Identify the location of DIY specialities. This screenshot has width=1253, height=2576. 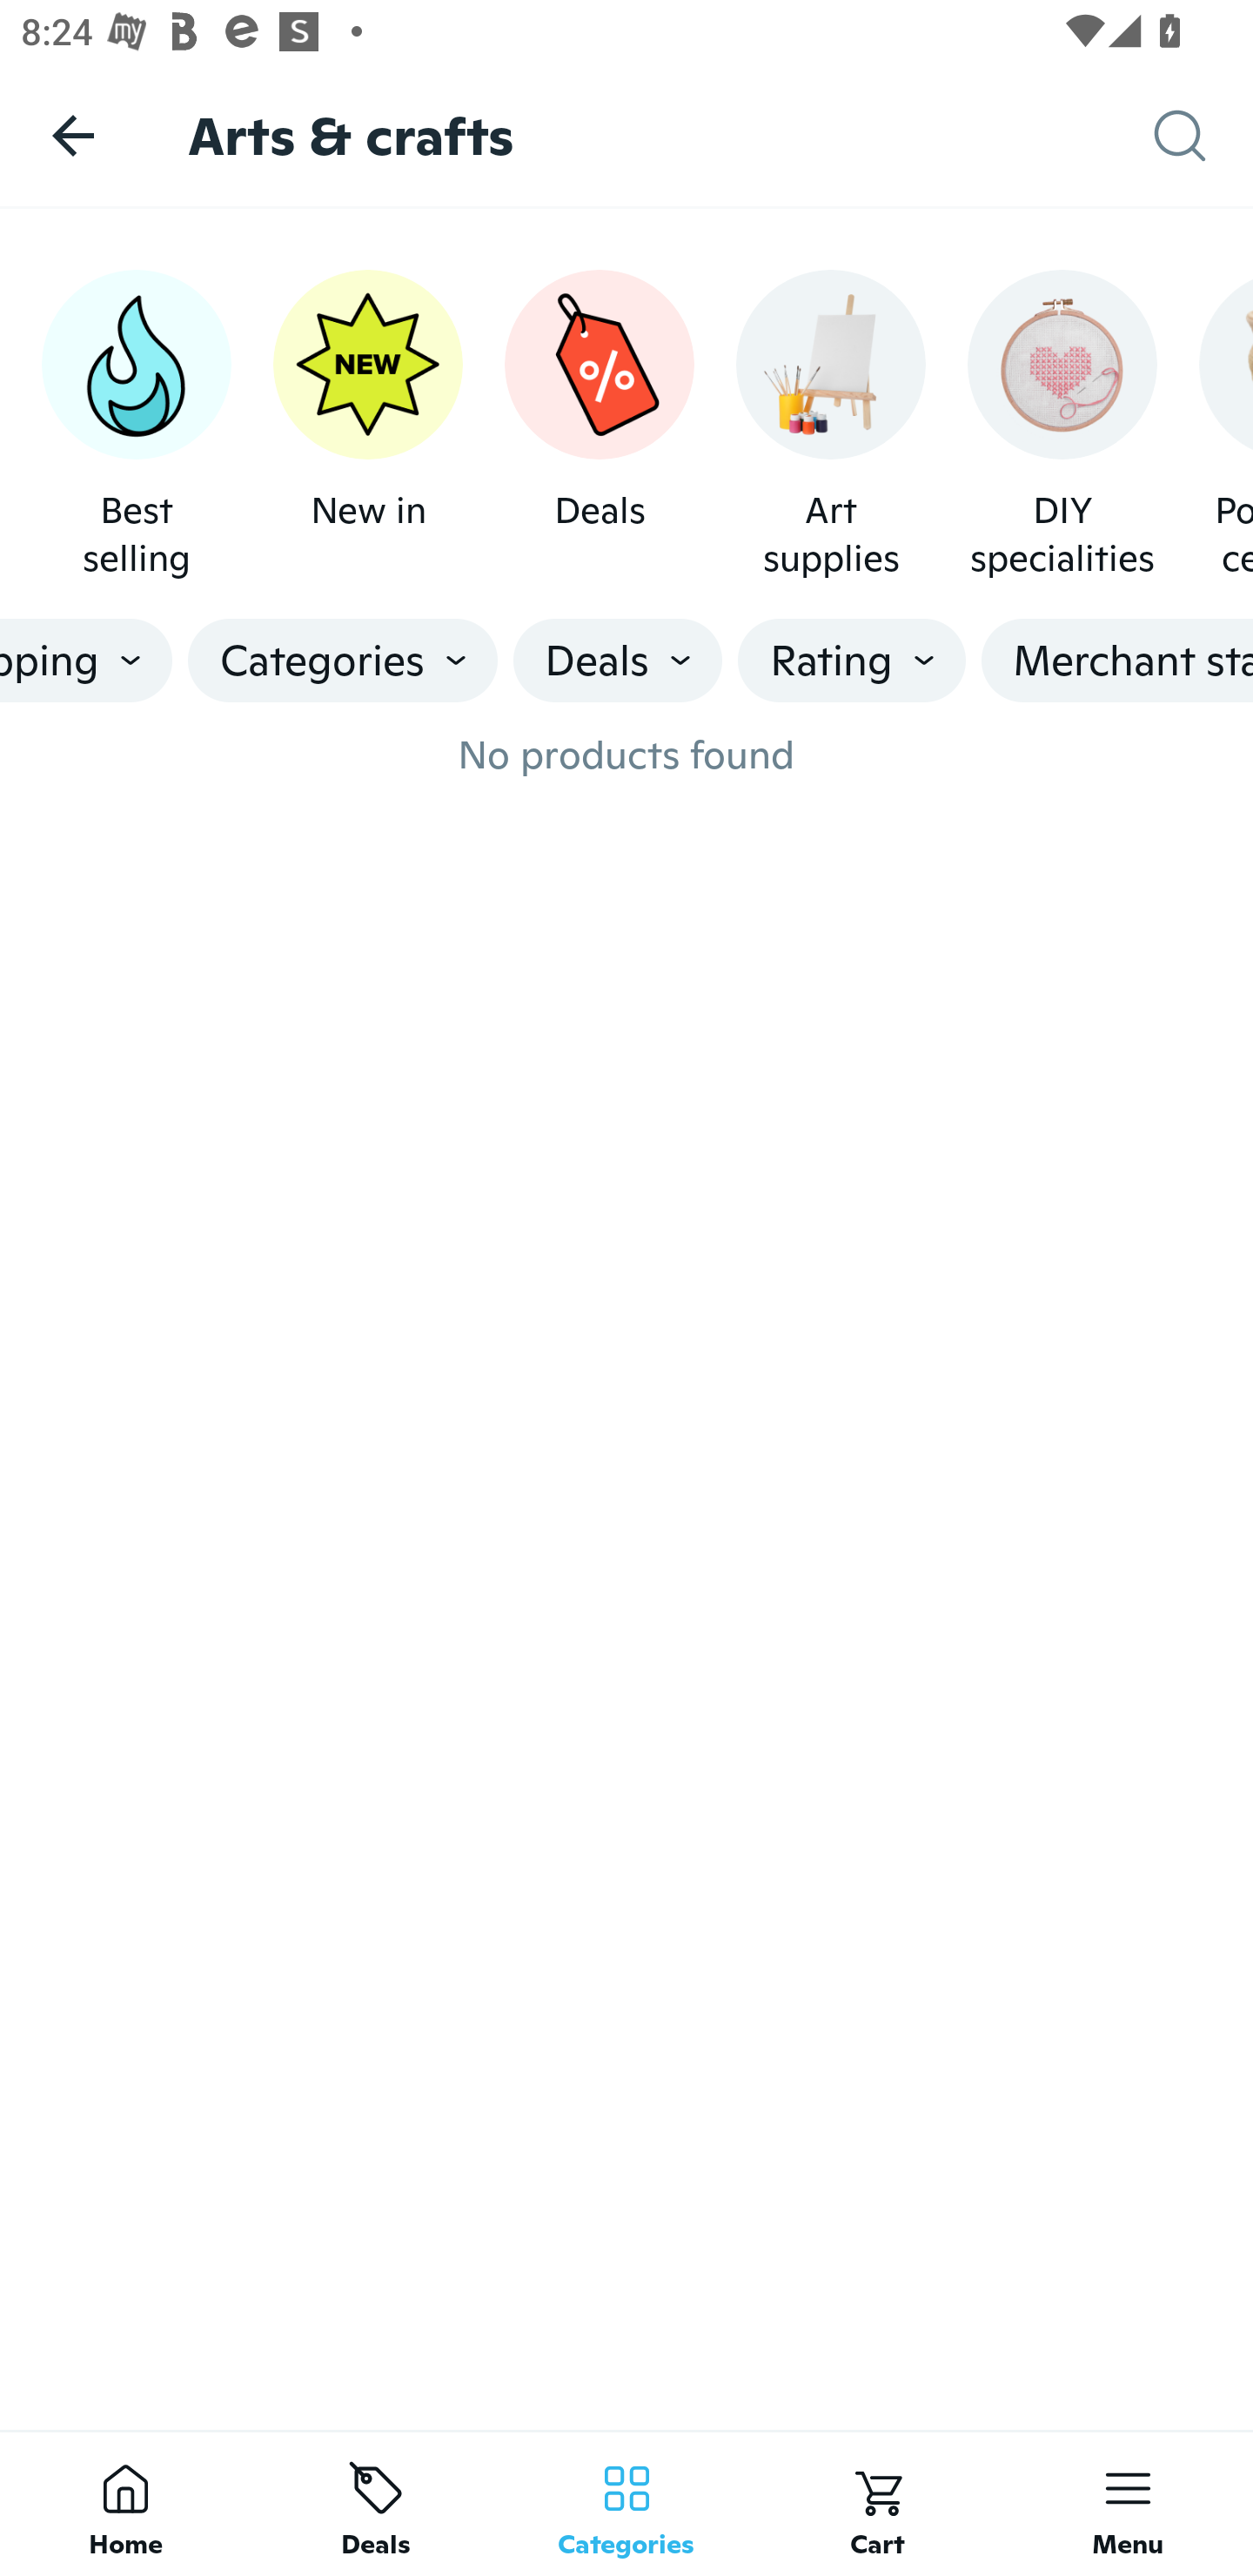
(1062, 426).